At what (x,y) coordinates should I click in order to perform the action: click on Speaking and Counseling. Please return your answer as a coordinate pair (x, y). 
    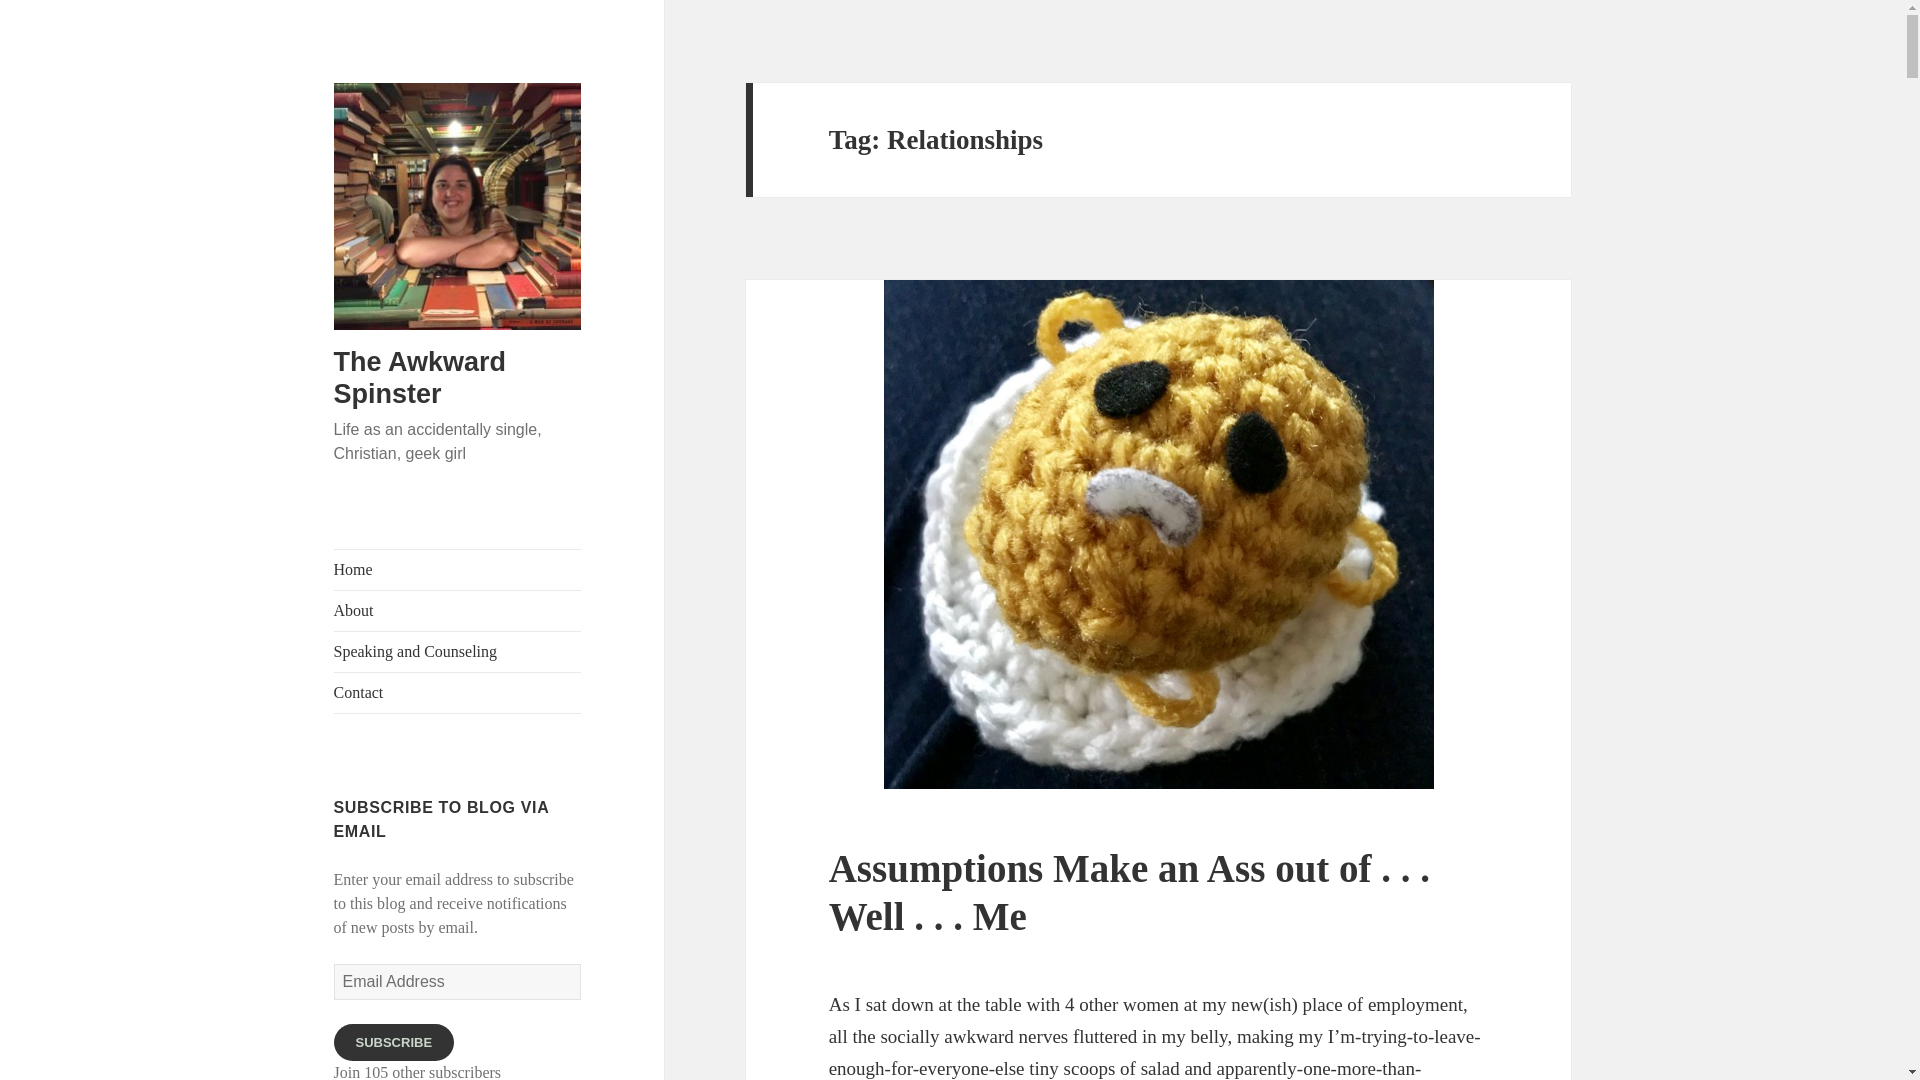
    Looking at the image, I should click on (458, 651).